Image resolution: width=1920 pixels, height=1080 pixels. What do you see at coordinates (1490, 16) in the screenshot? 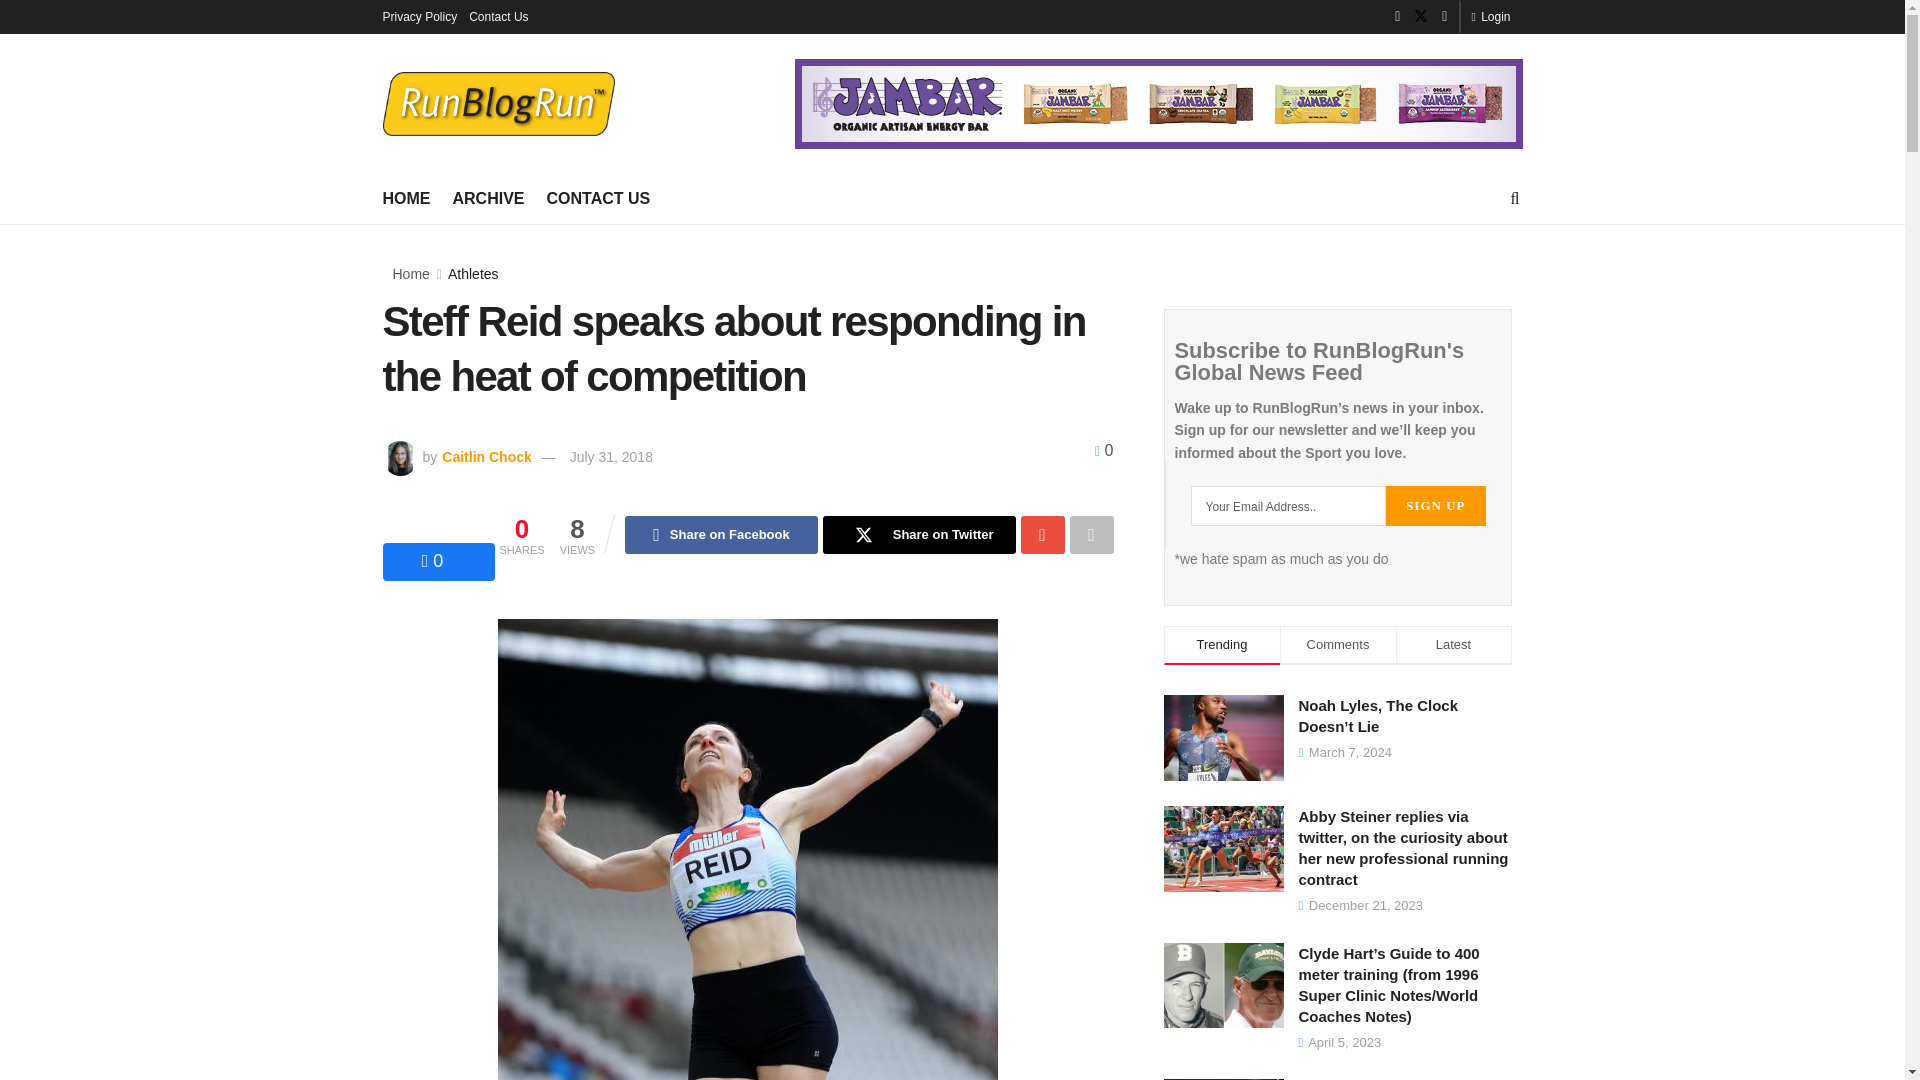
I see `Login` at bounding box center [1490, 16].